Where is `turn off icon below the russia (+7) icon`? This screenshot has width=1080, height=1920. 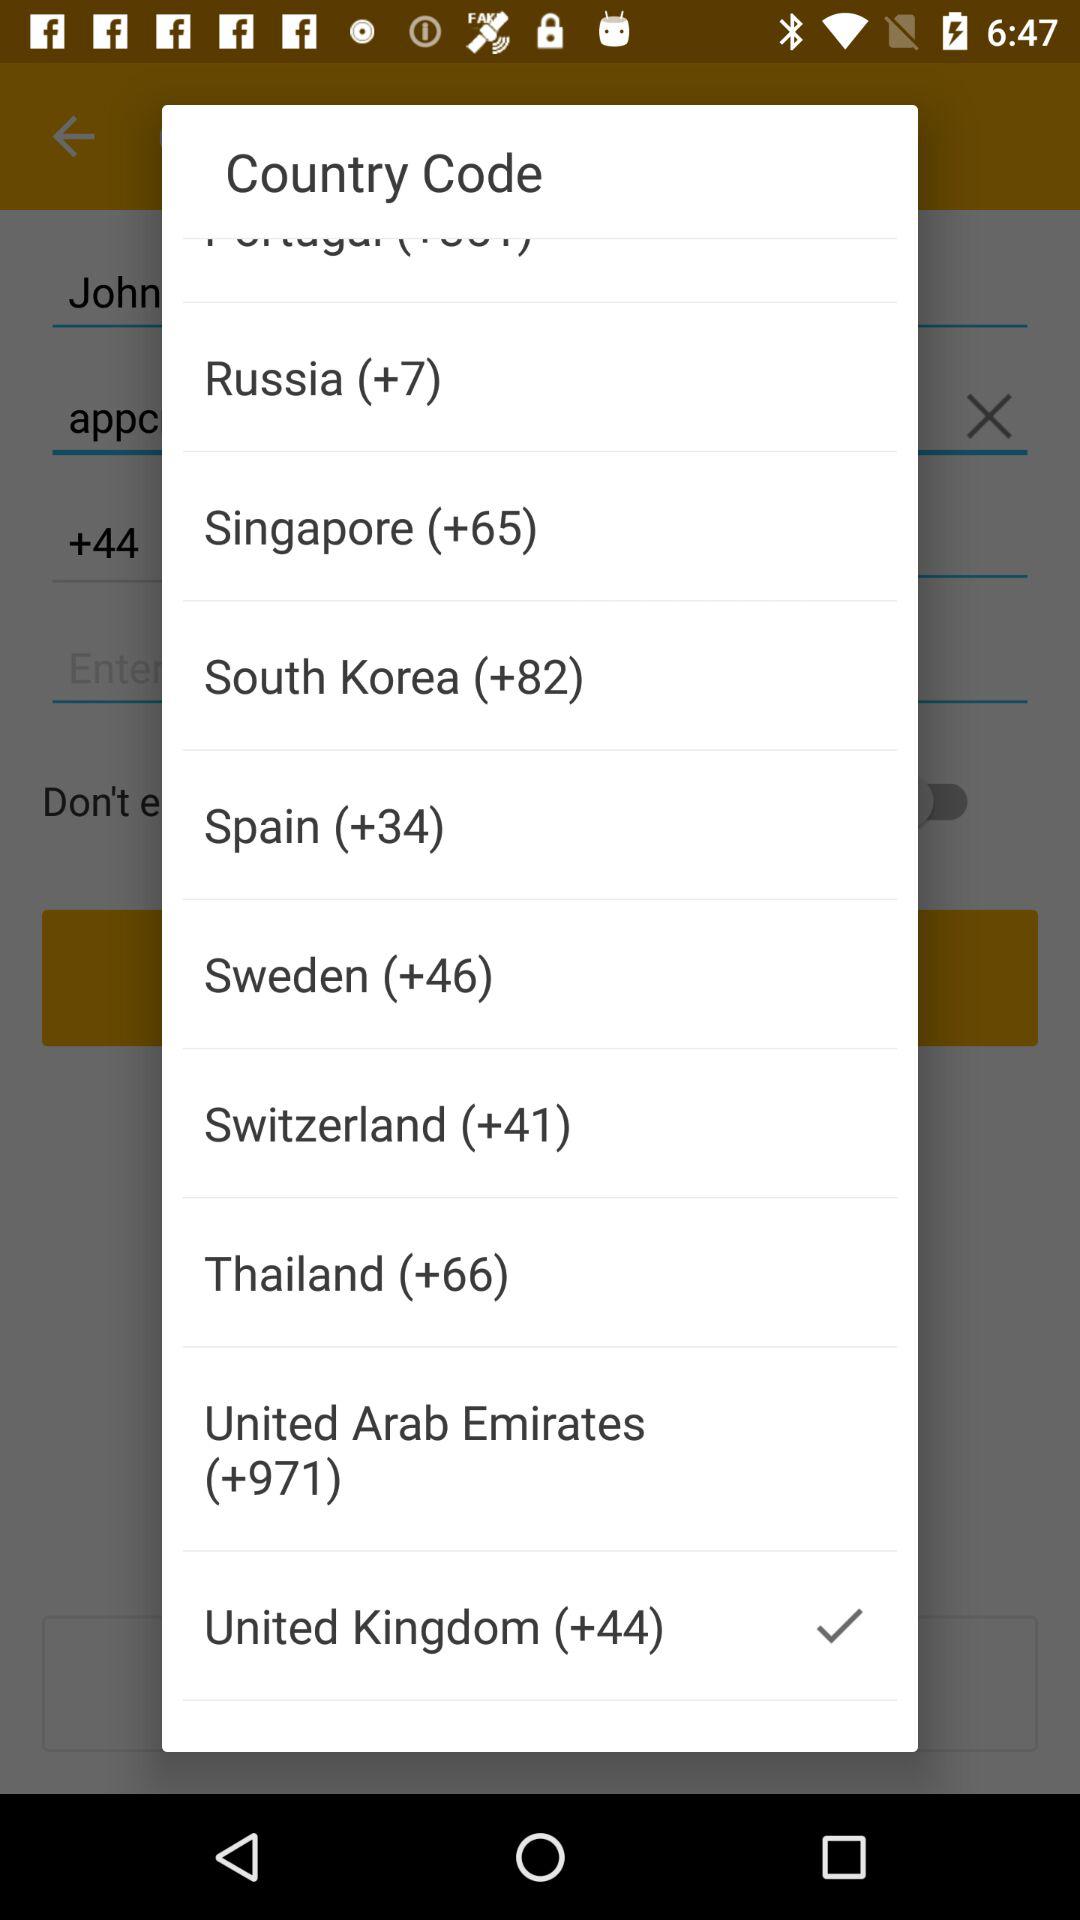 turn off icon below the russia (+7) icon is located at coordinates (482, 526).